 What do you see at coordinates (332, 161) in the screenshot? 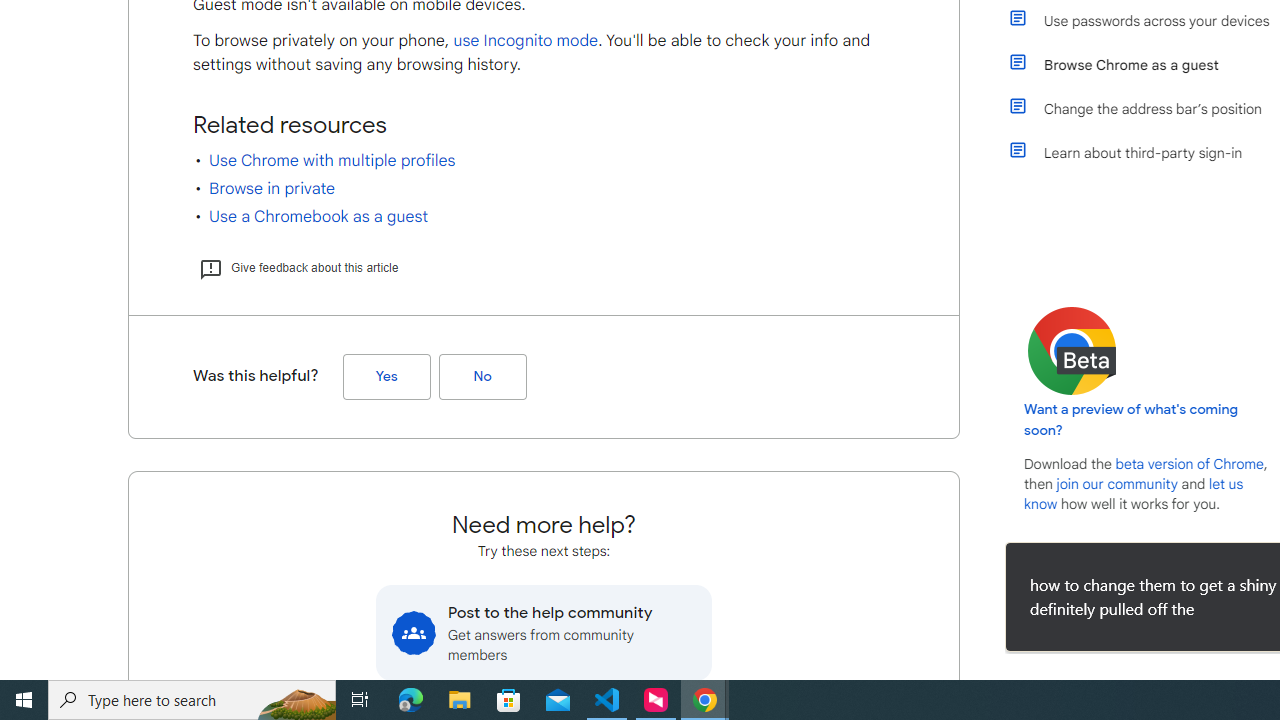
I see `Use Chrome with multiple profiles` at bounding box center [332, 161].